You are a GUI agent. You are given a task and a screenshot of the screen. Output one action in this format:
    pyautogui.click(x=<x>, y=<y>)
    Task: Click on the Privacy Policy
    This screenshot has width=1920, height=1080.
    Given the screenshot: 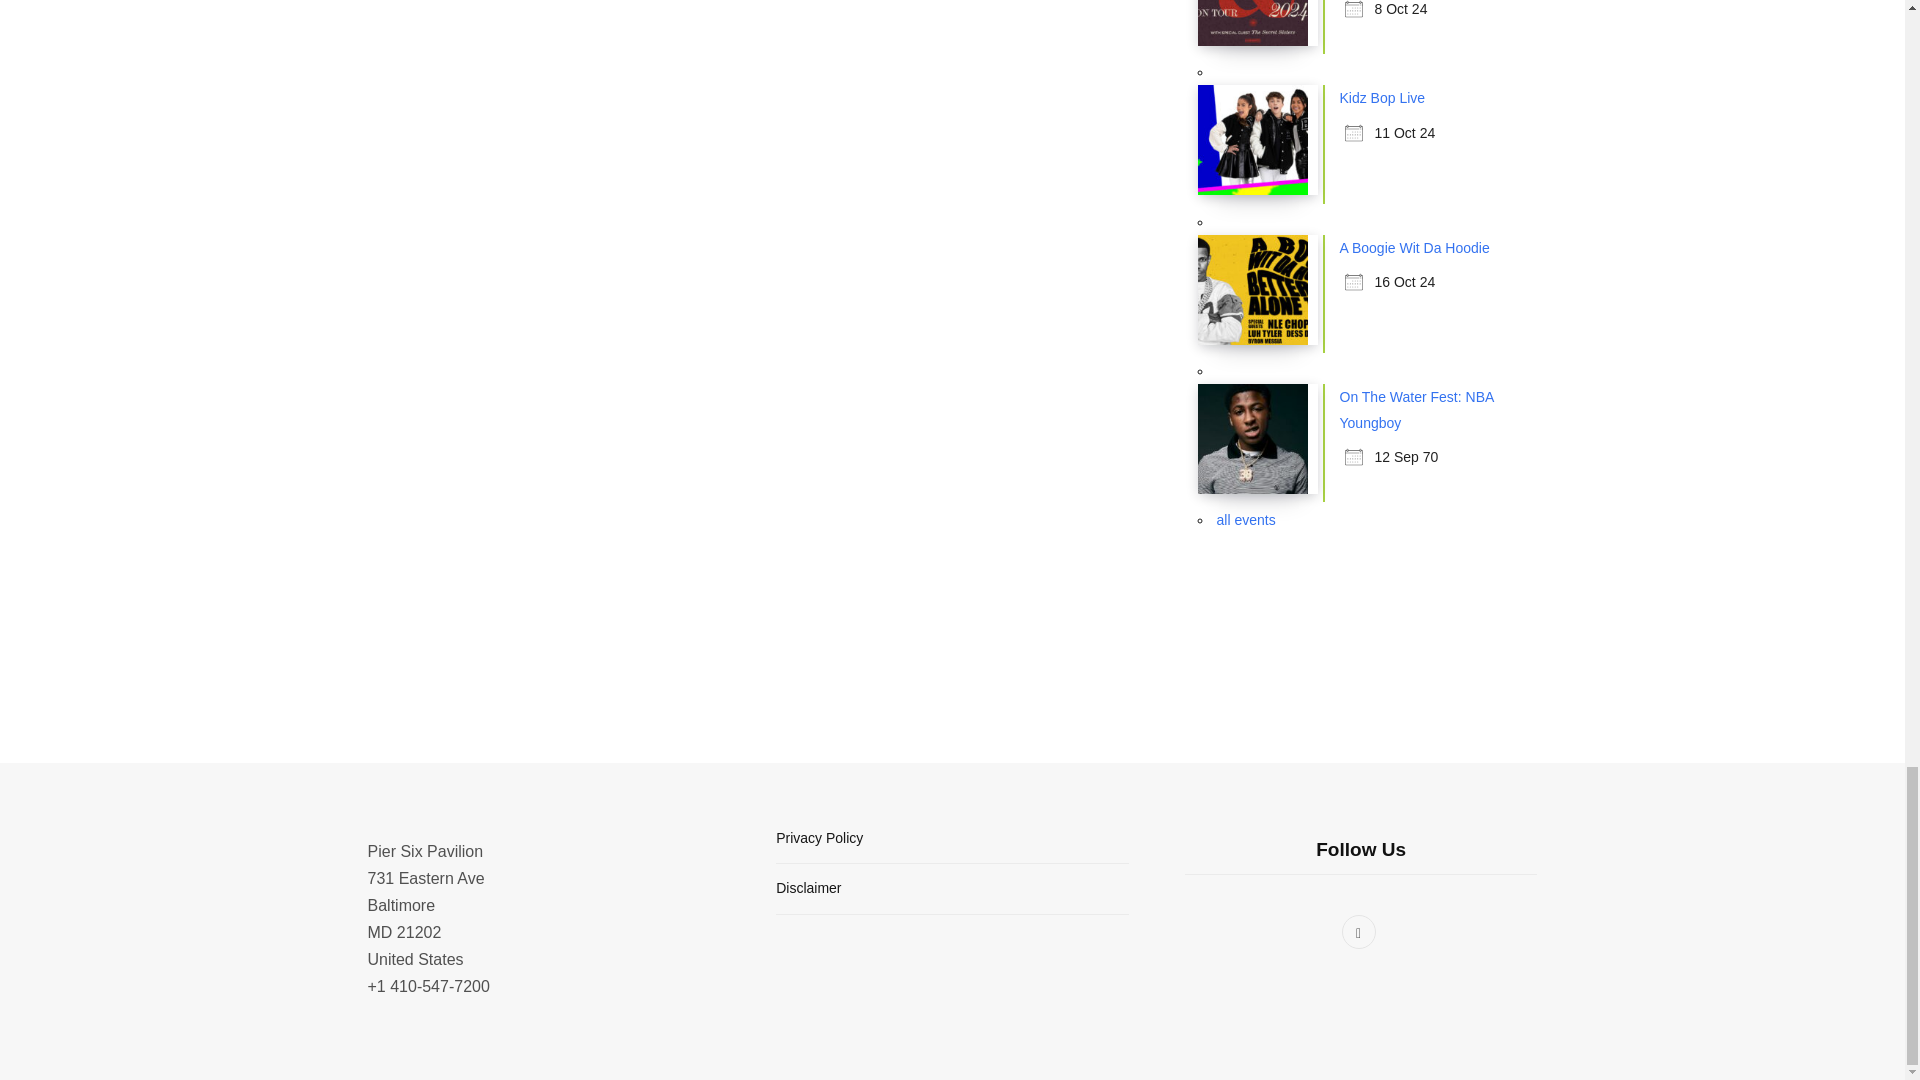 What is the action you would take?
    pyautogui.click(x=818, y=838)
    